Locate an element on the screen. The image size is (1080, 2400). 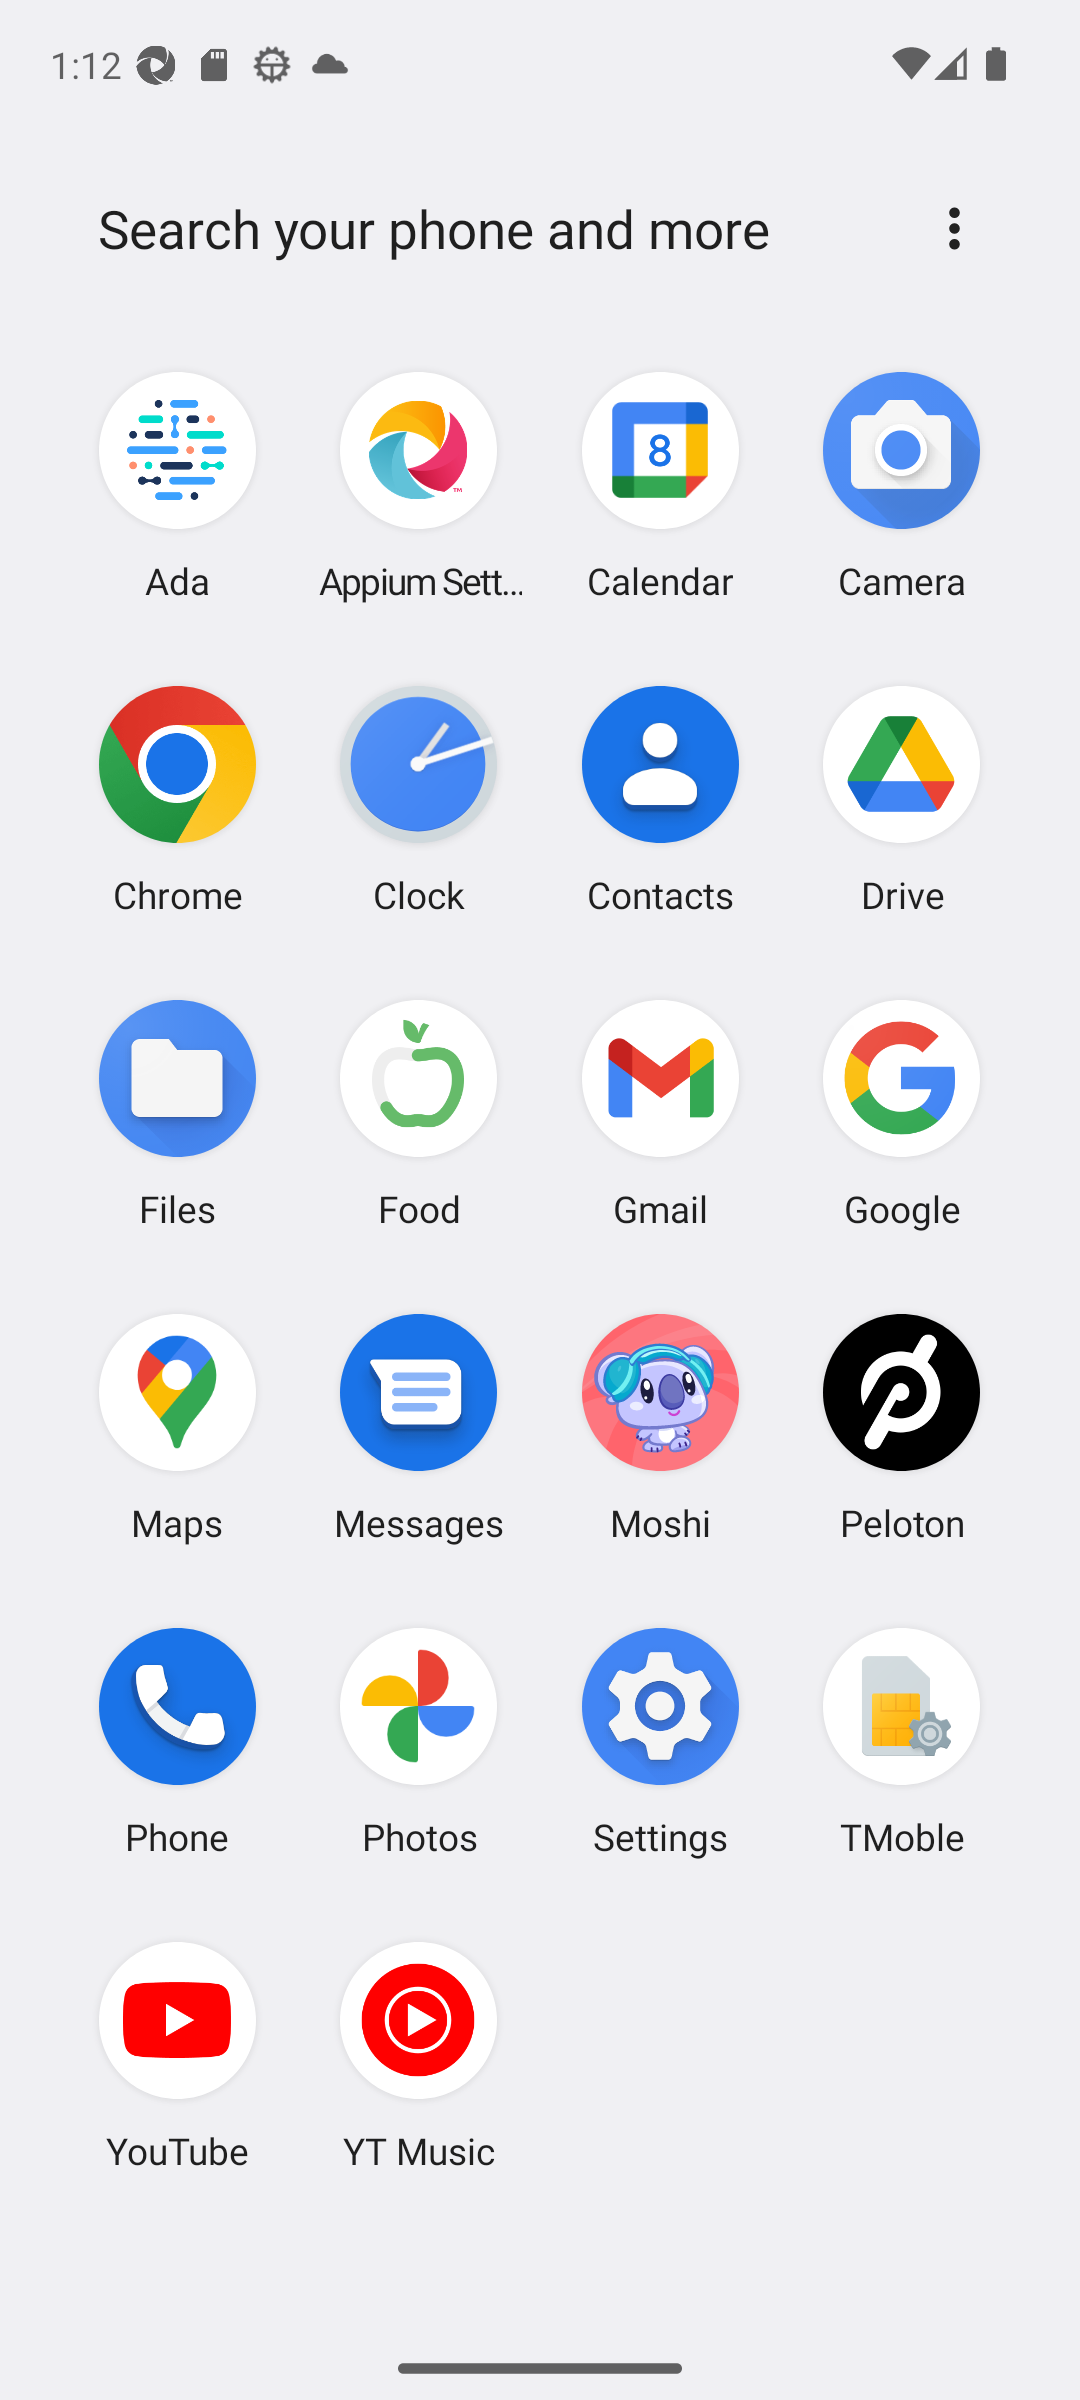
Chrome is located at coordinates (178, 799).